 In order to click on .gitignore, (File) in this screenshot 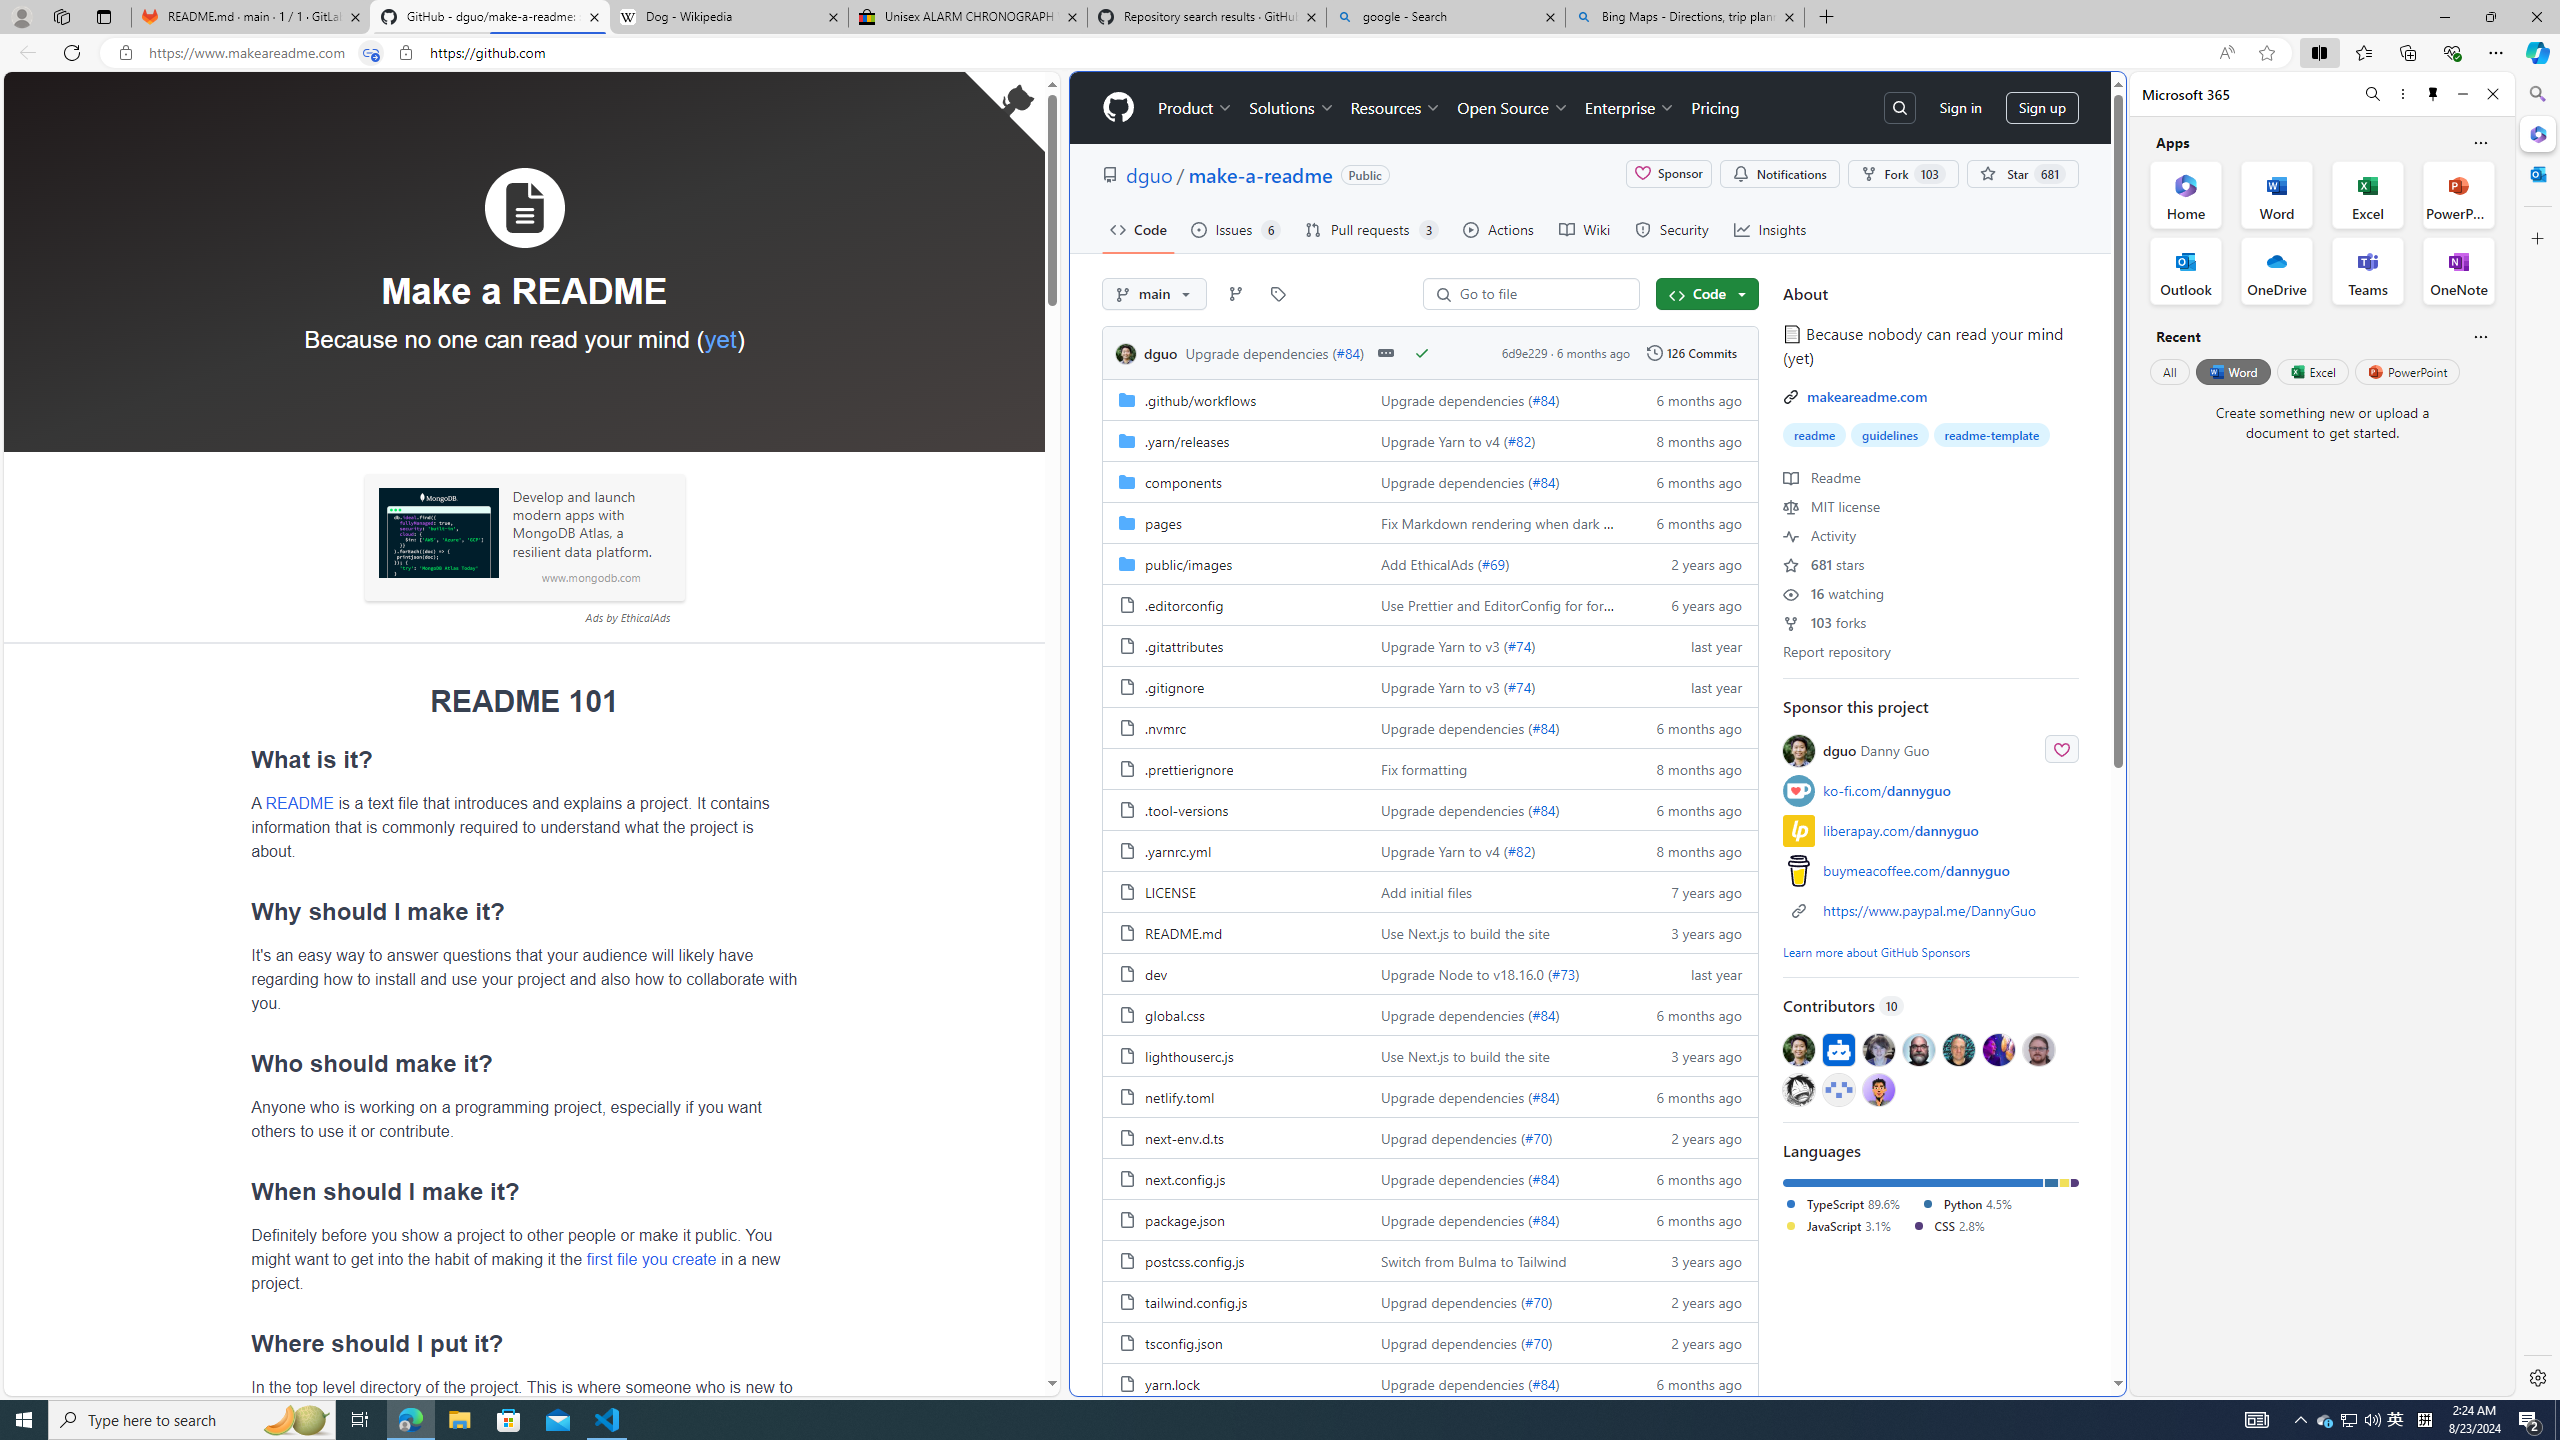, I will do `click(1234, 686)`.